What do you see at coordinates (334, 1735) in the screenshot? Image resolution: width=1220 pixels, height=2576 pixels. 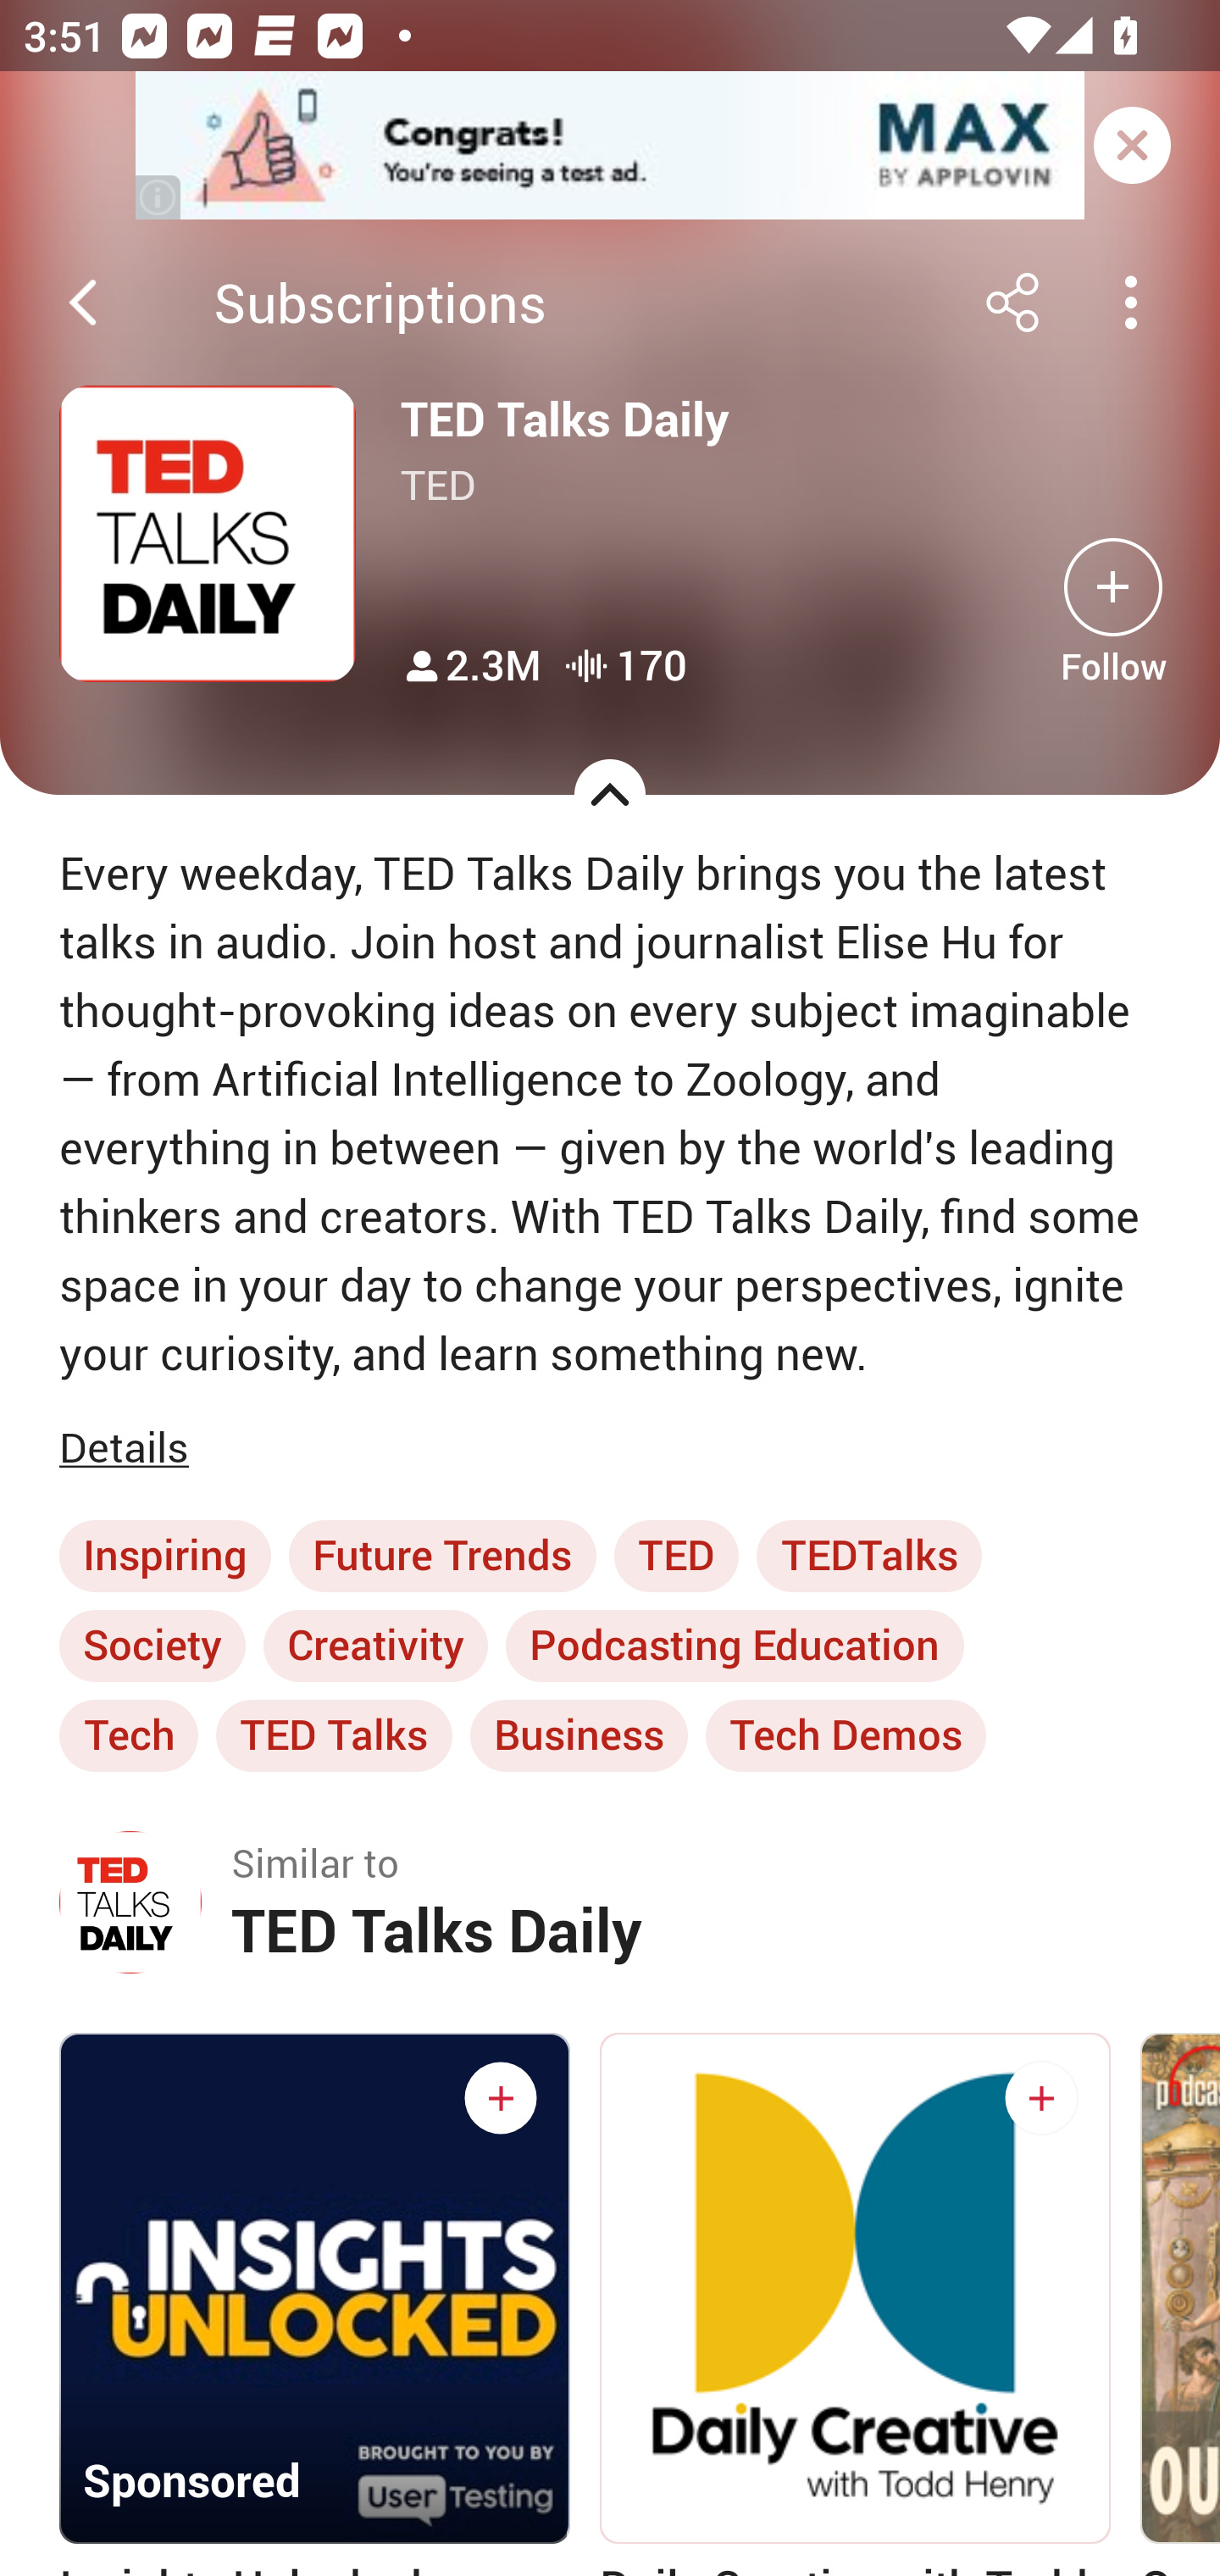 I see `TED Talks` at bounding box center [334, 1735].